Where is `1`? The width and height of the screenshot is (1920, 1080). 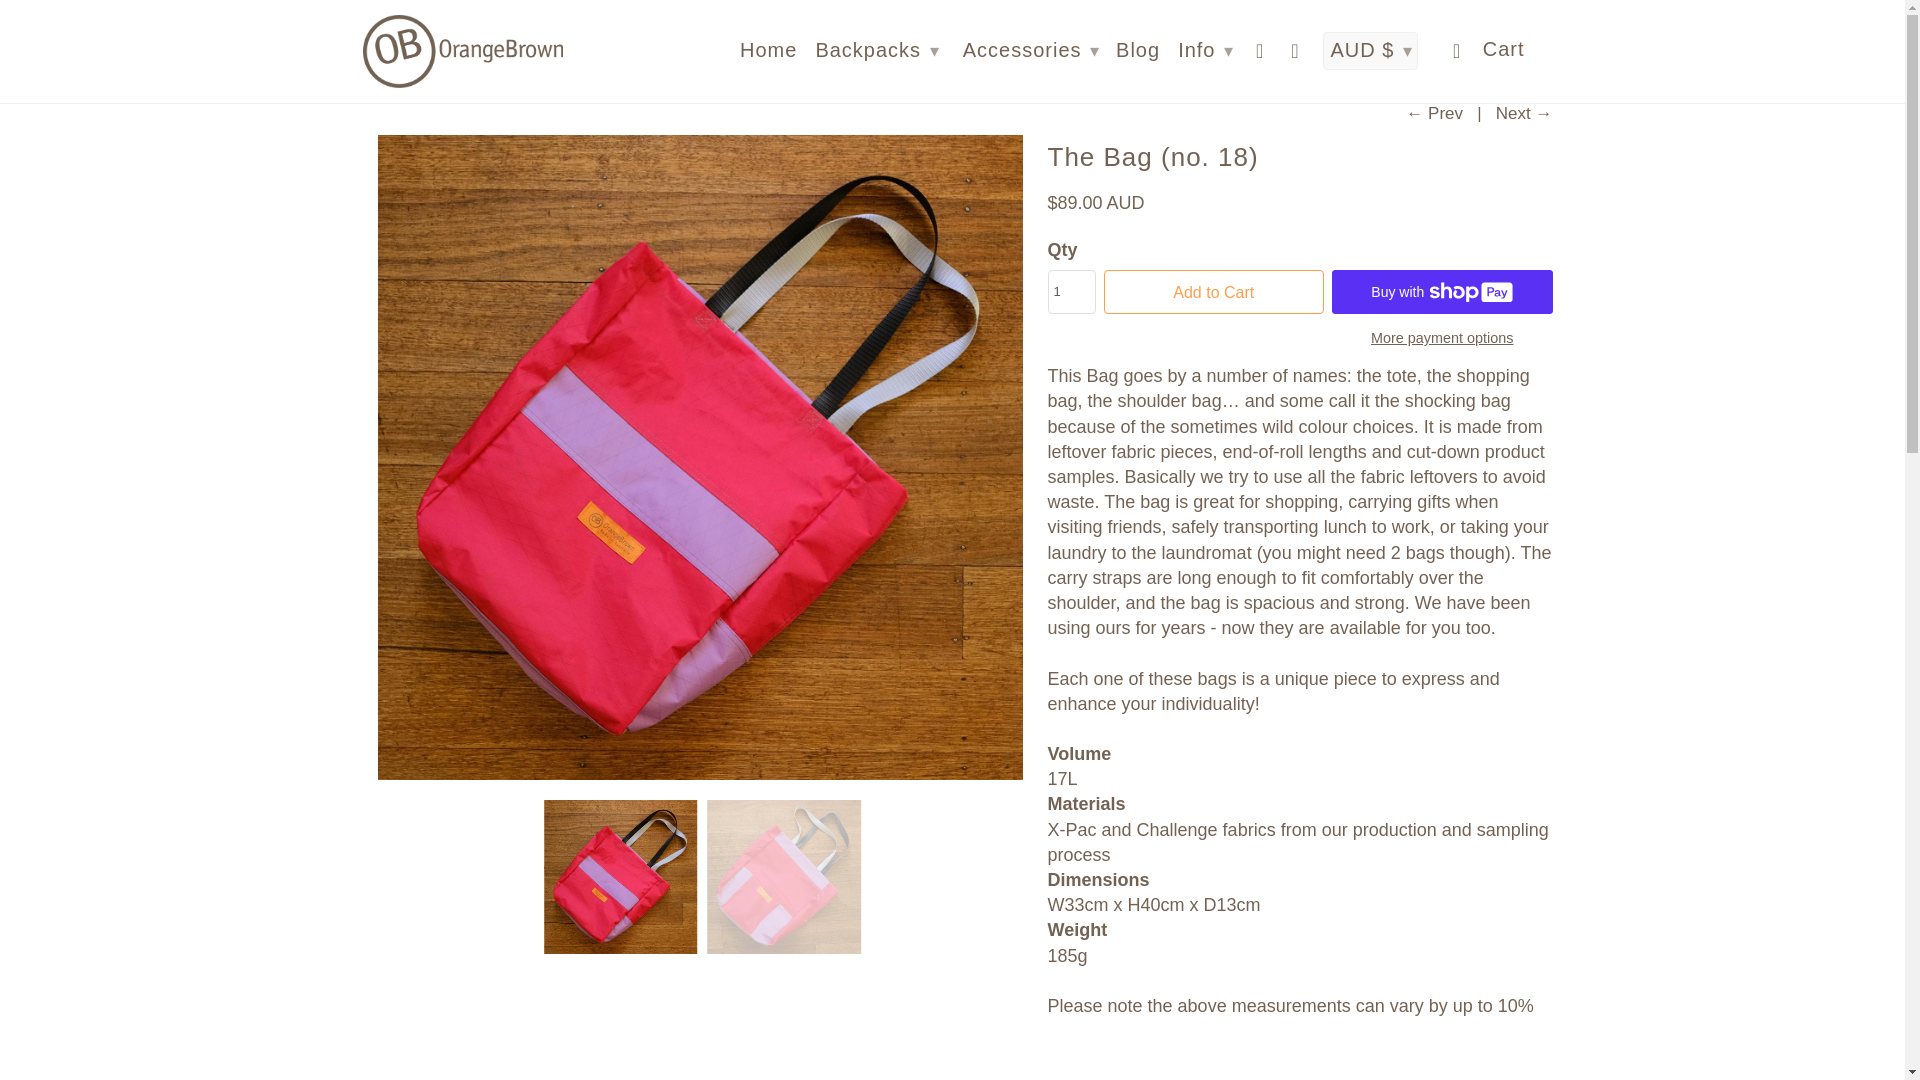
1 is located at coordinates (1072, 292).